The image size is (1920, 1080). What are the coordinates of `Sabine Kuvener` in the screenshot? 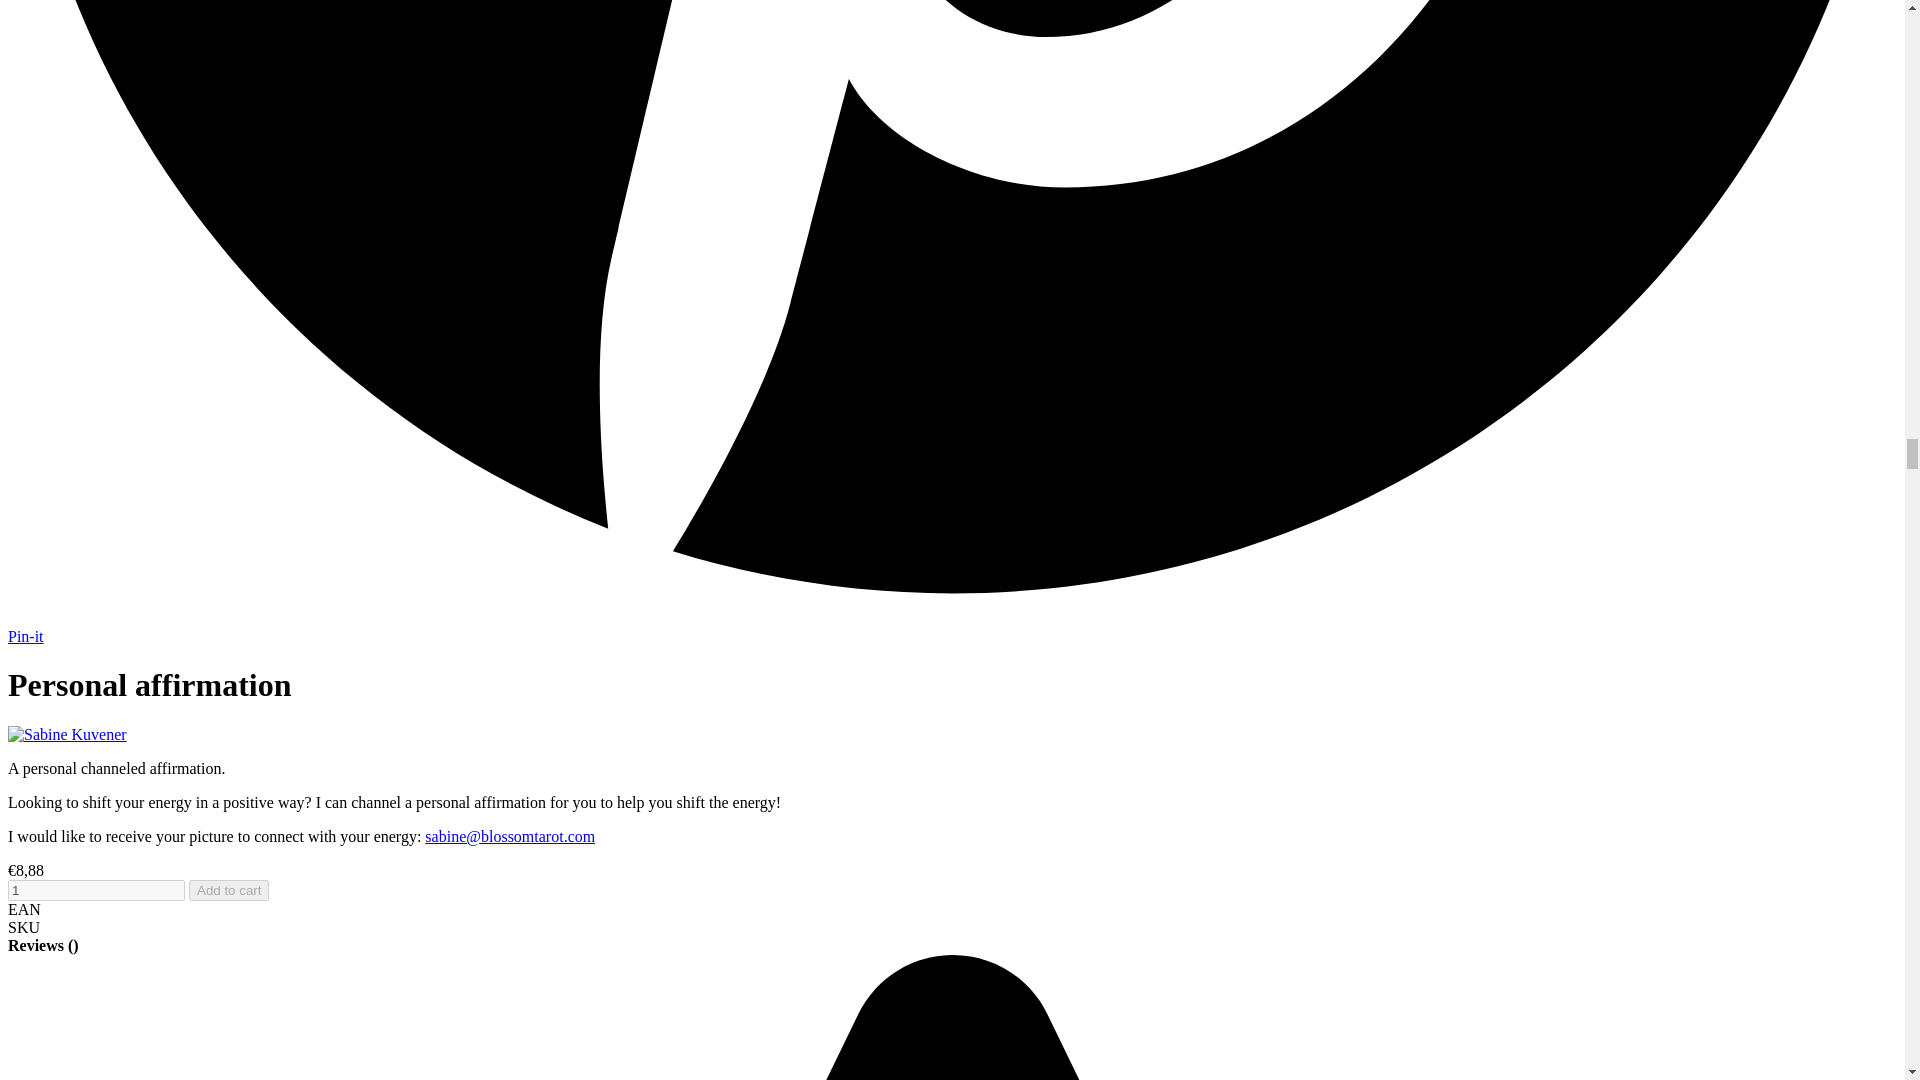 It's located at (66, 734).